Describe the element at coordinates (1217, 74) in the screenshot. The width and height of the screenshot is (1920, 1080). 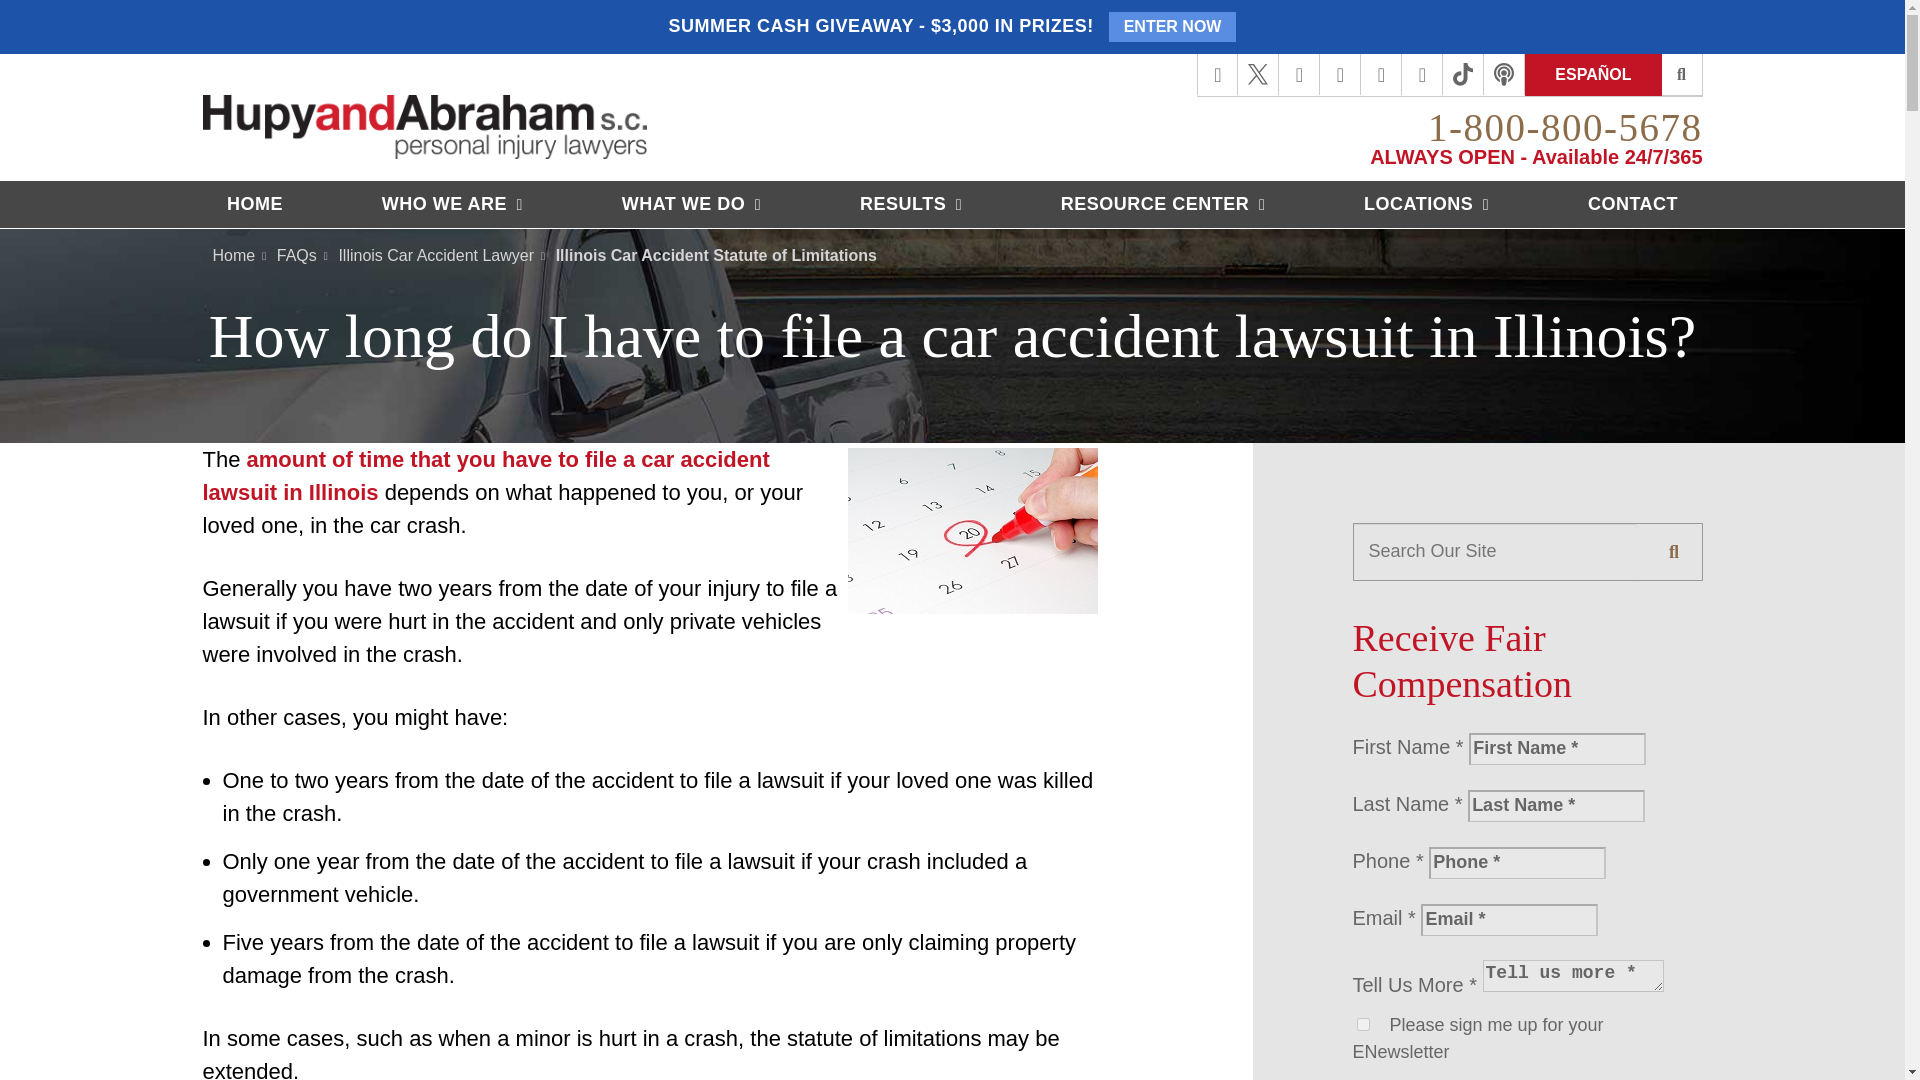
I see `Facebook` at that location.